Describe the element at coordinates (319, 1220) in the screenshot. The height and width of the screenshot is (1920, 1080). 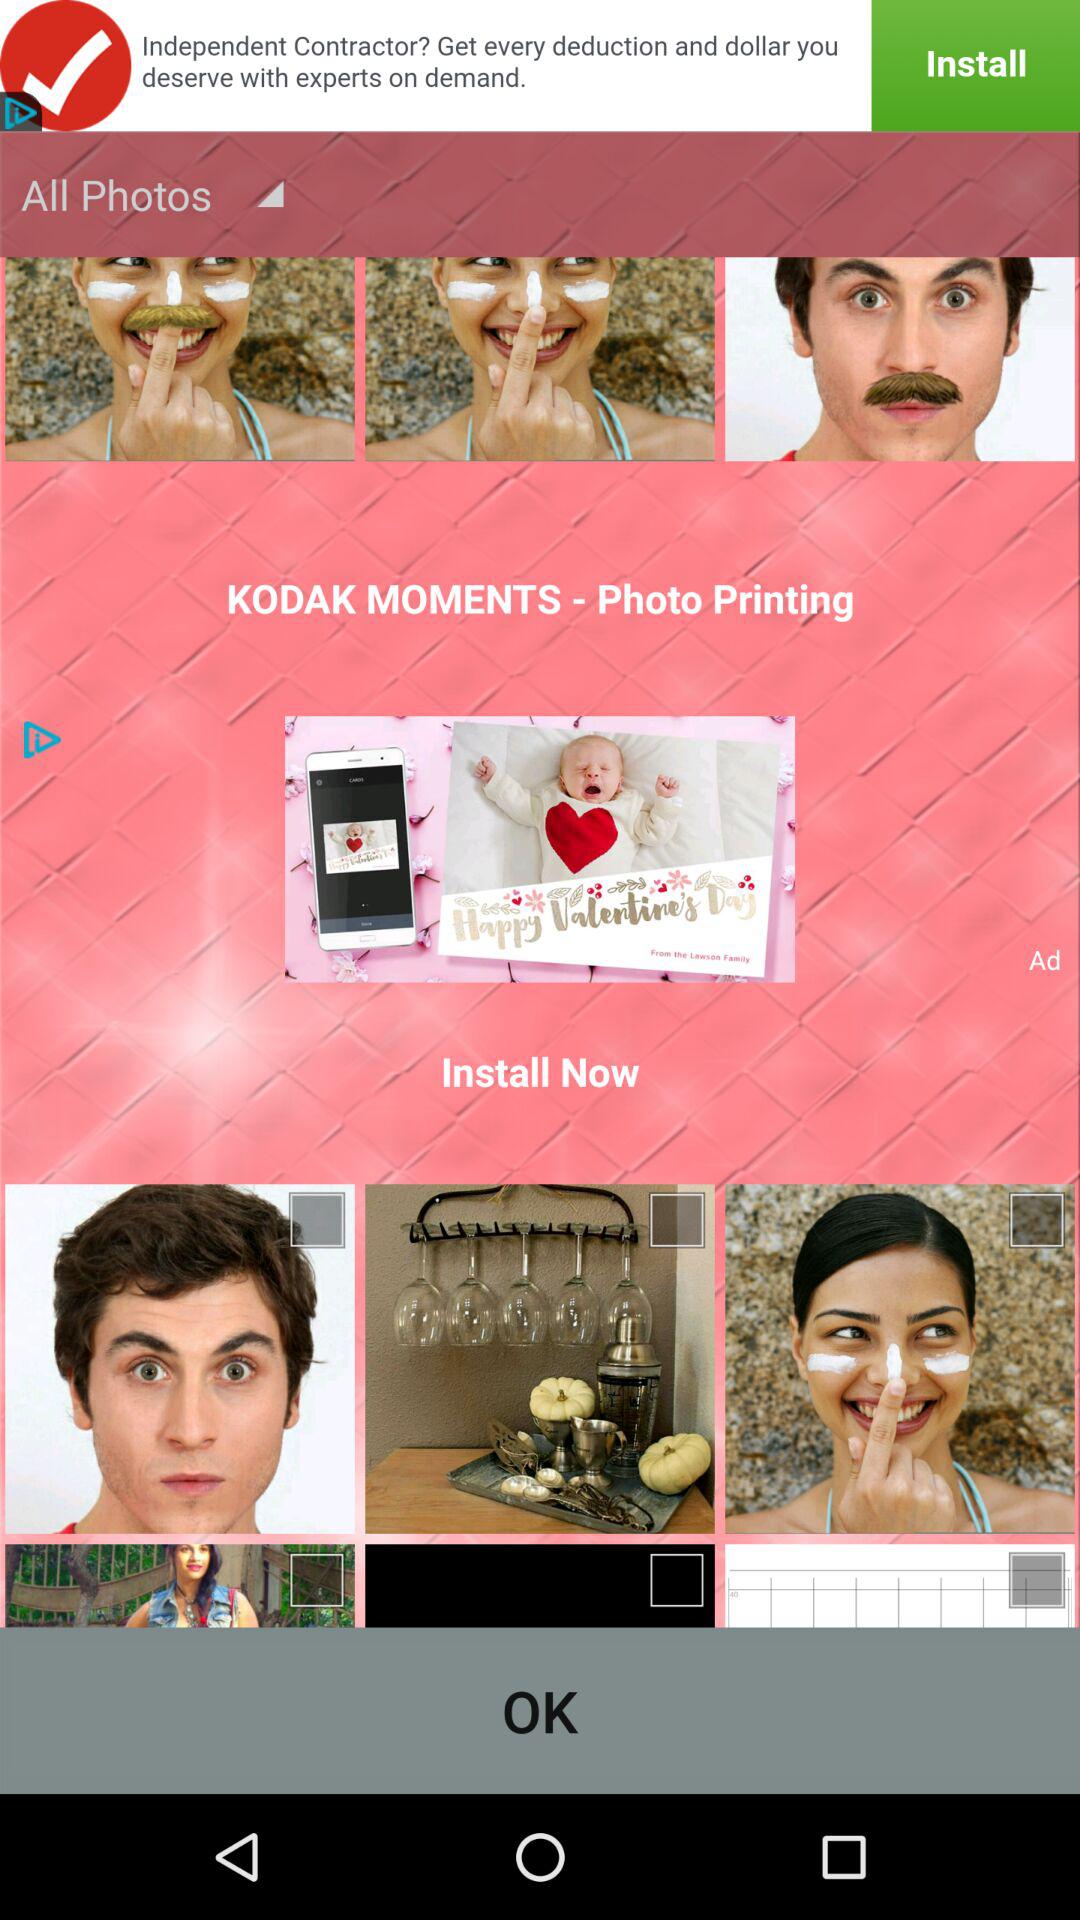
I see `click on the first check box` at that location.